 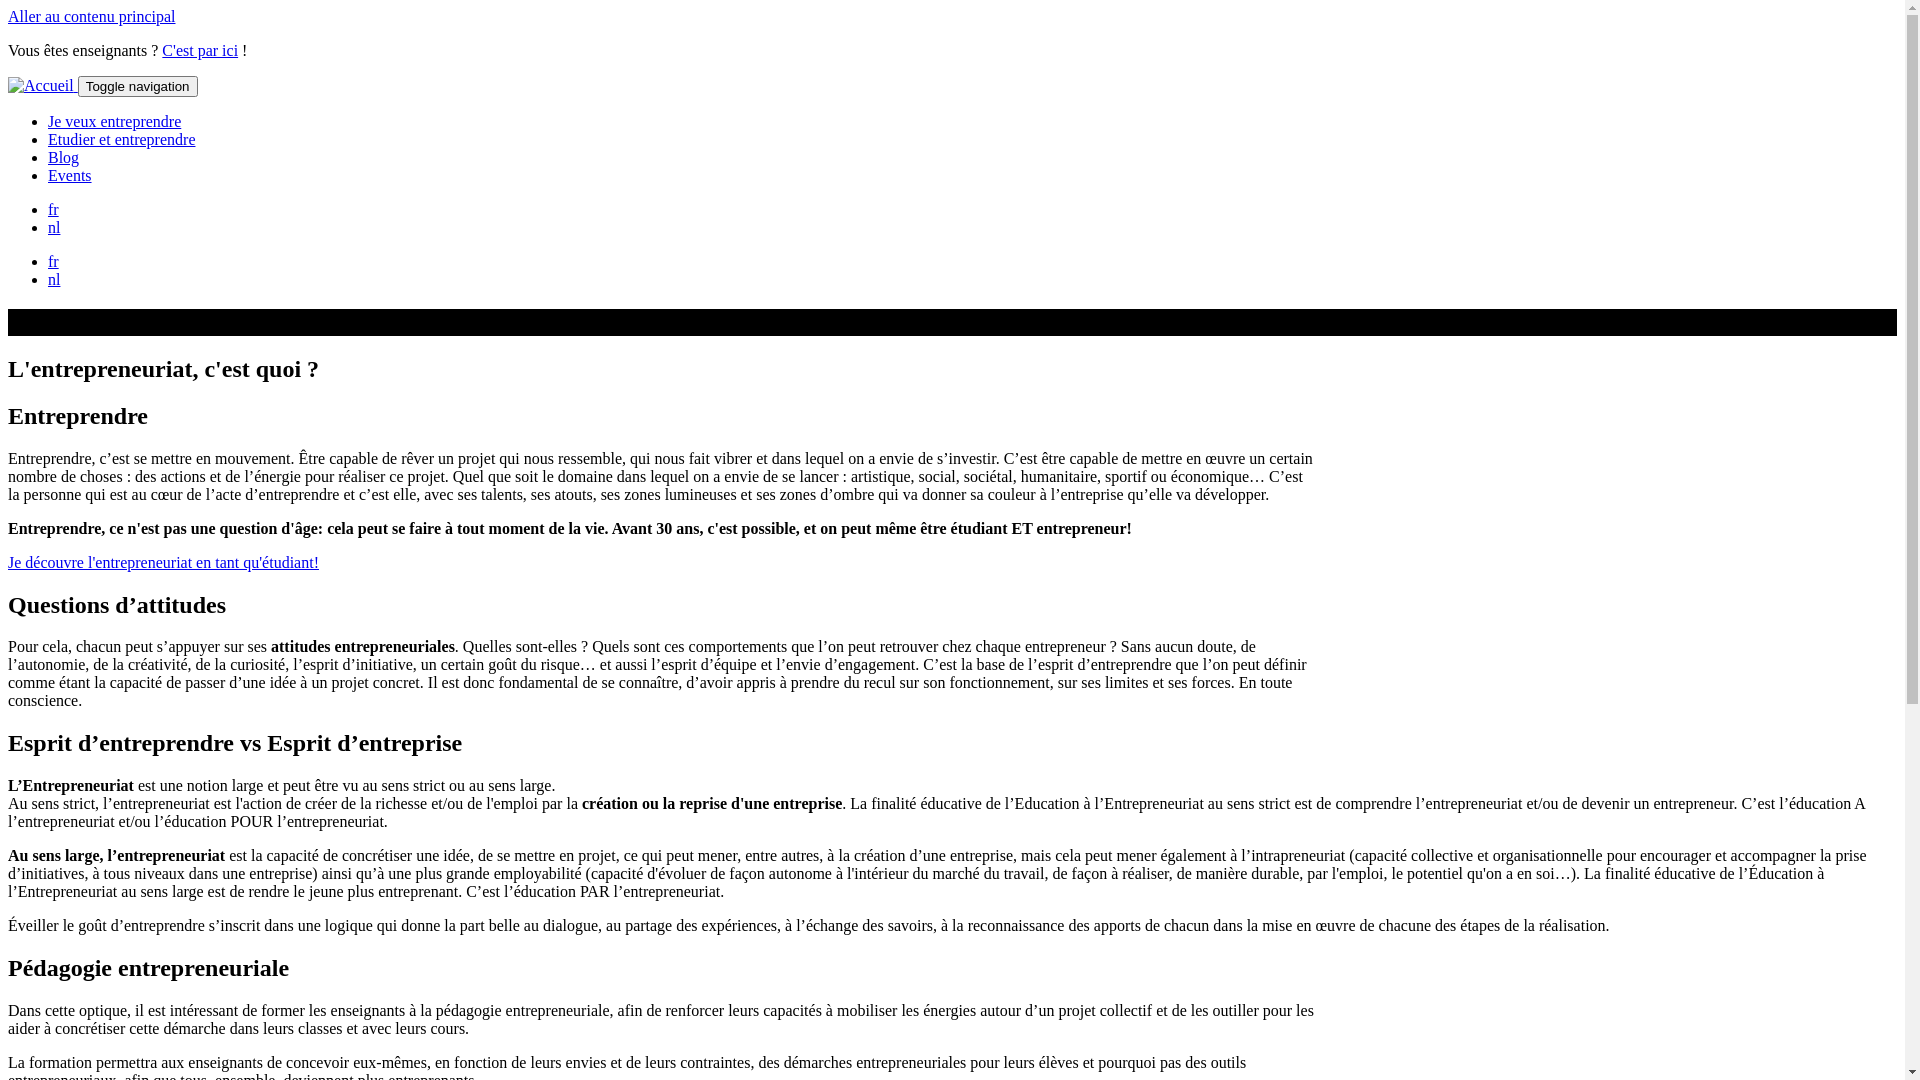 I want to click on Accueil, so click(x=43, y=86).